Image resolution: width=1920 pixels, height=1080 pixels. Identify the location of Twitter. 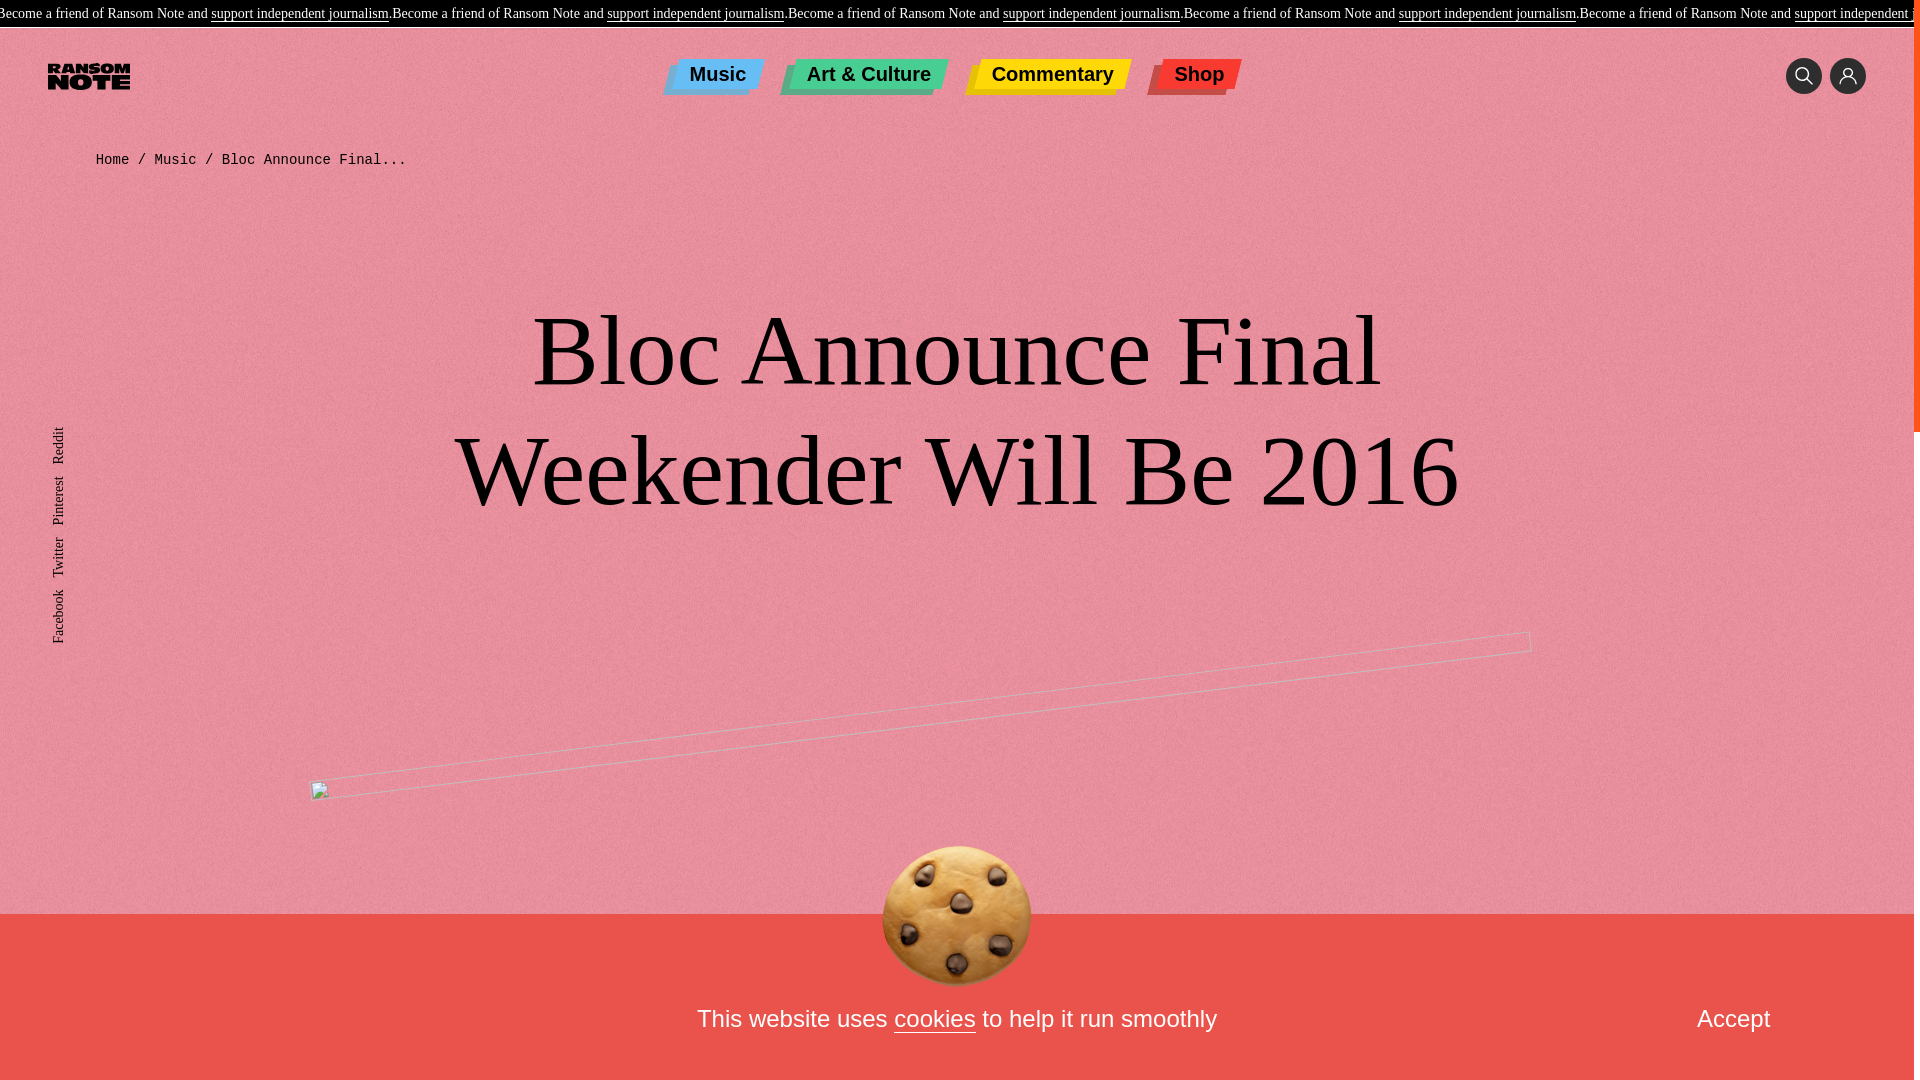
(70, 544).